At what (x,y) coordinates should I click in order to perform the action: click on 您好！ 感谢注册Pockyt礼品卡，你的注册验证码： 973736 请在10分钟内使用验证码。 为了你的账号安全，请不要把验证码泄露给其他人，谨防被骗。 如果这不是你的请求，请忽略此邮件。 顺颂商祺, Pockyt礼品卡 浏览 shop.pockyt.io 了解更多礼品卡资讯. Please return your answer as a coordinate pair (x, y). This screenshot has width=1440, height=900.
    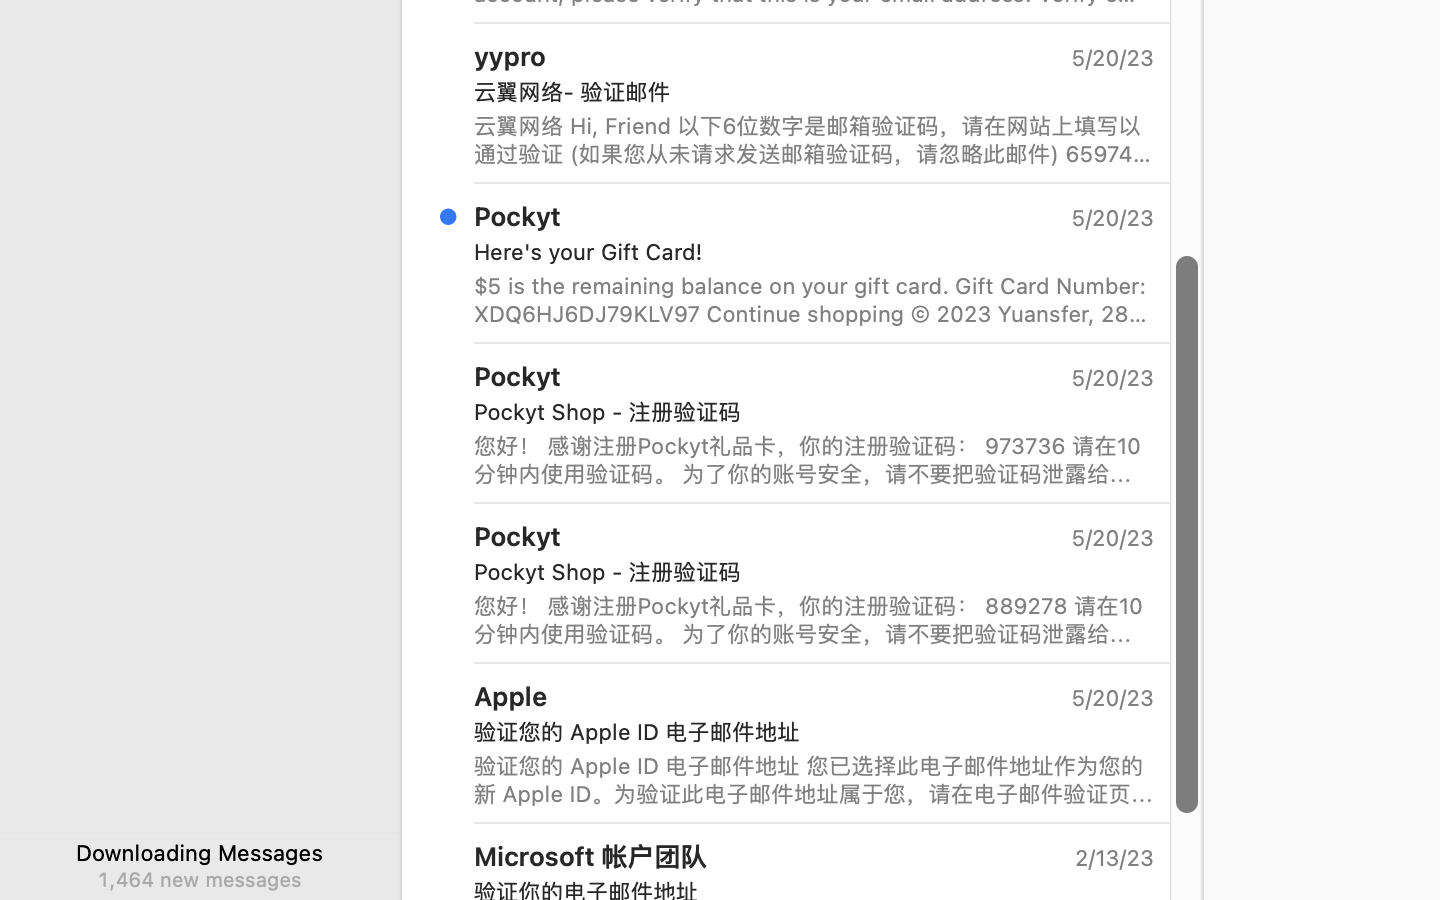
    Looking at the image, I should click on (814, 460).